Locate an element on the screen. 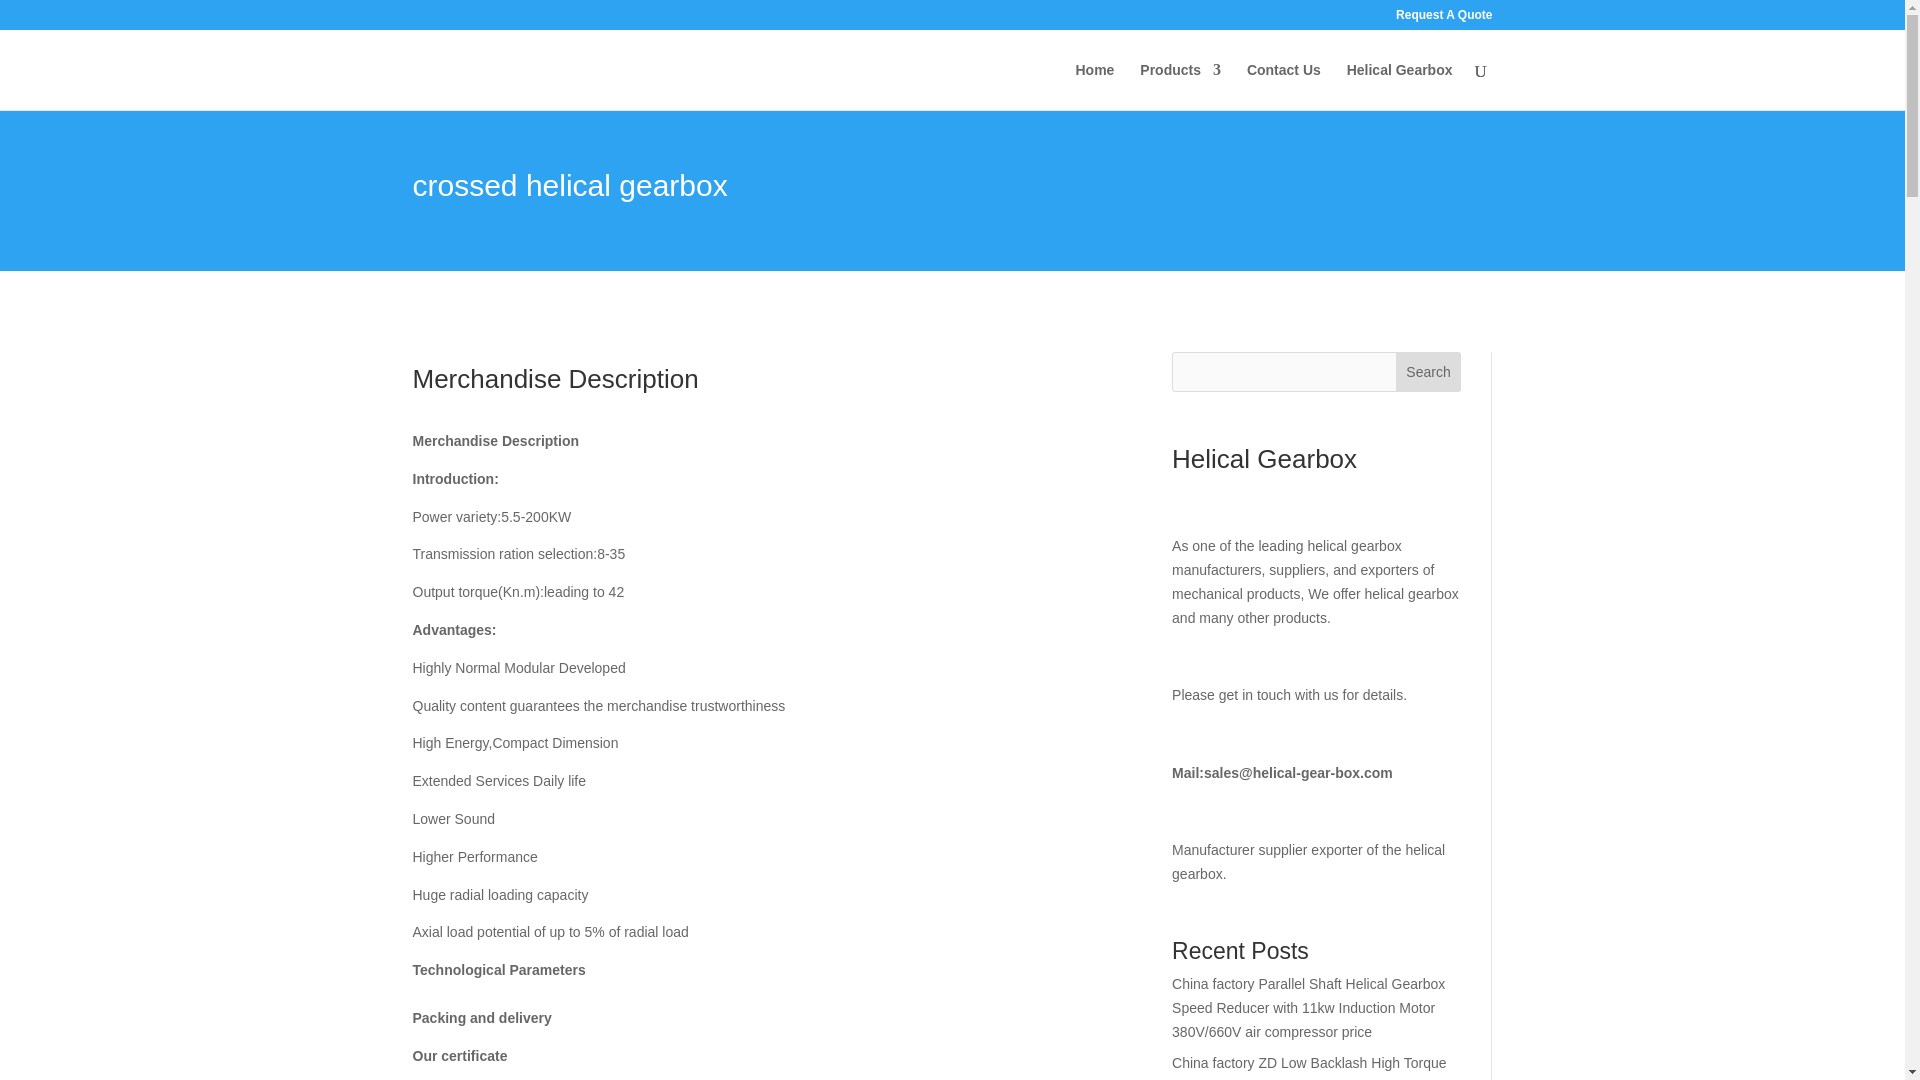  Helical Gearbox is located at coordinates (1400, 86).